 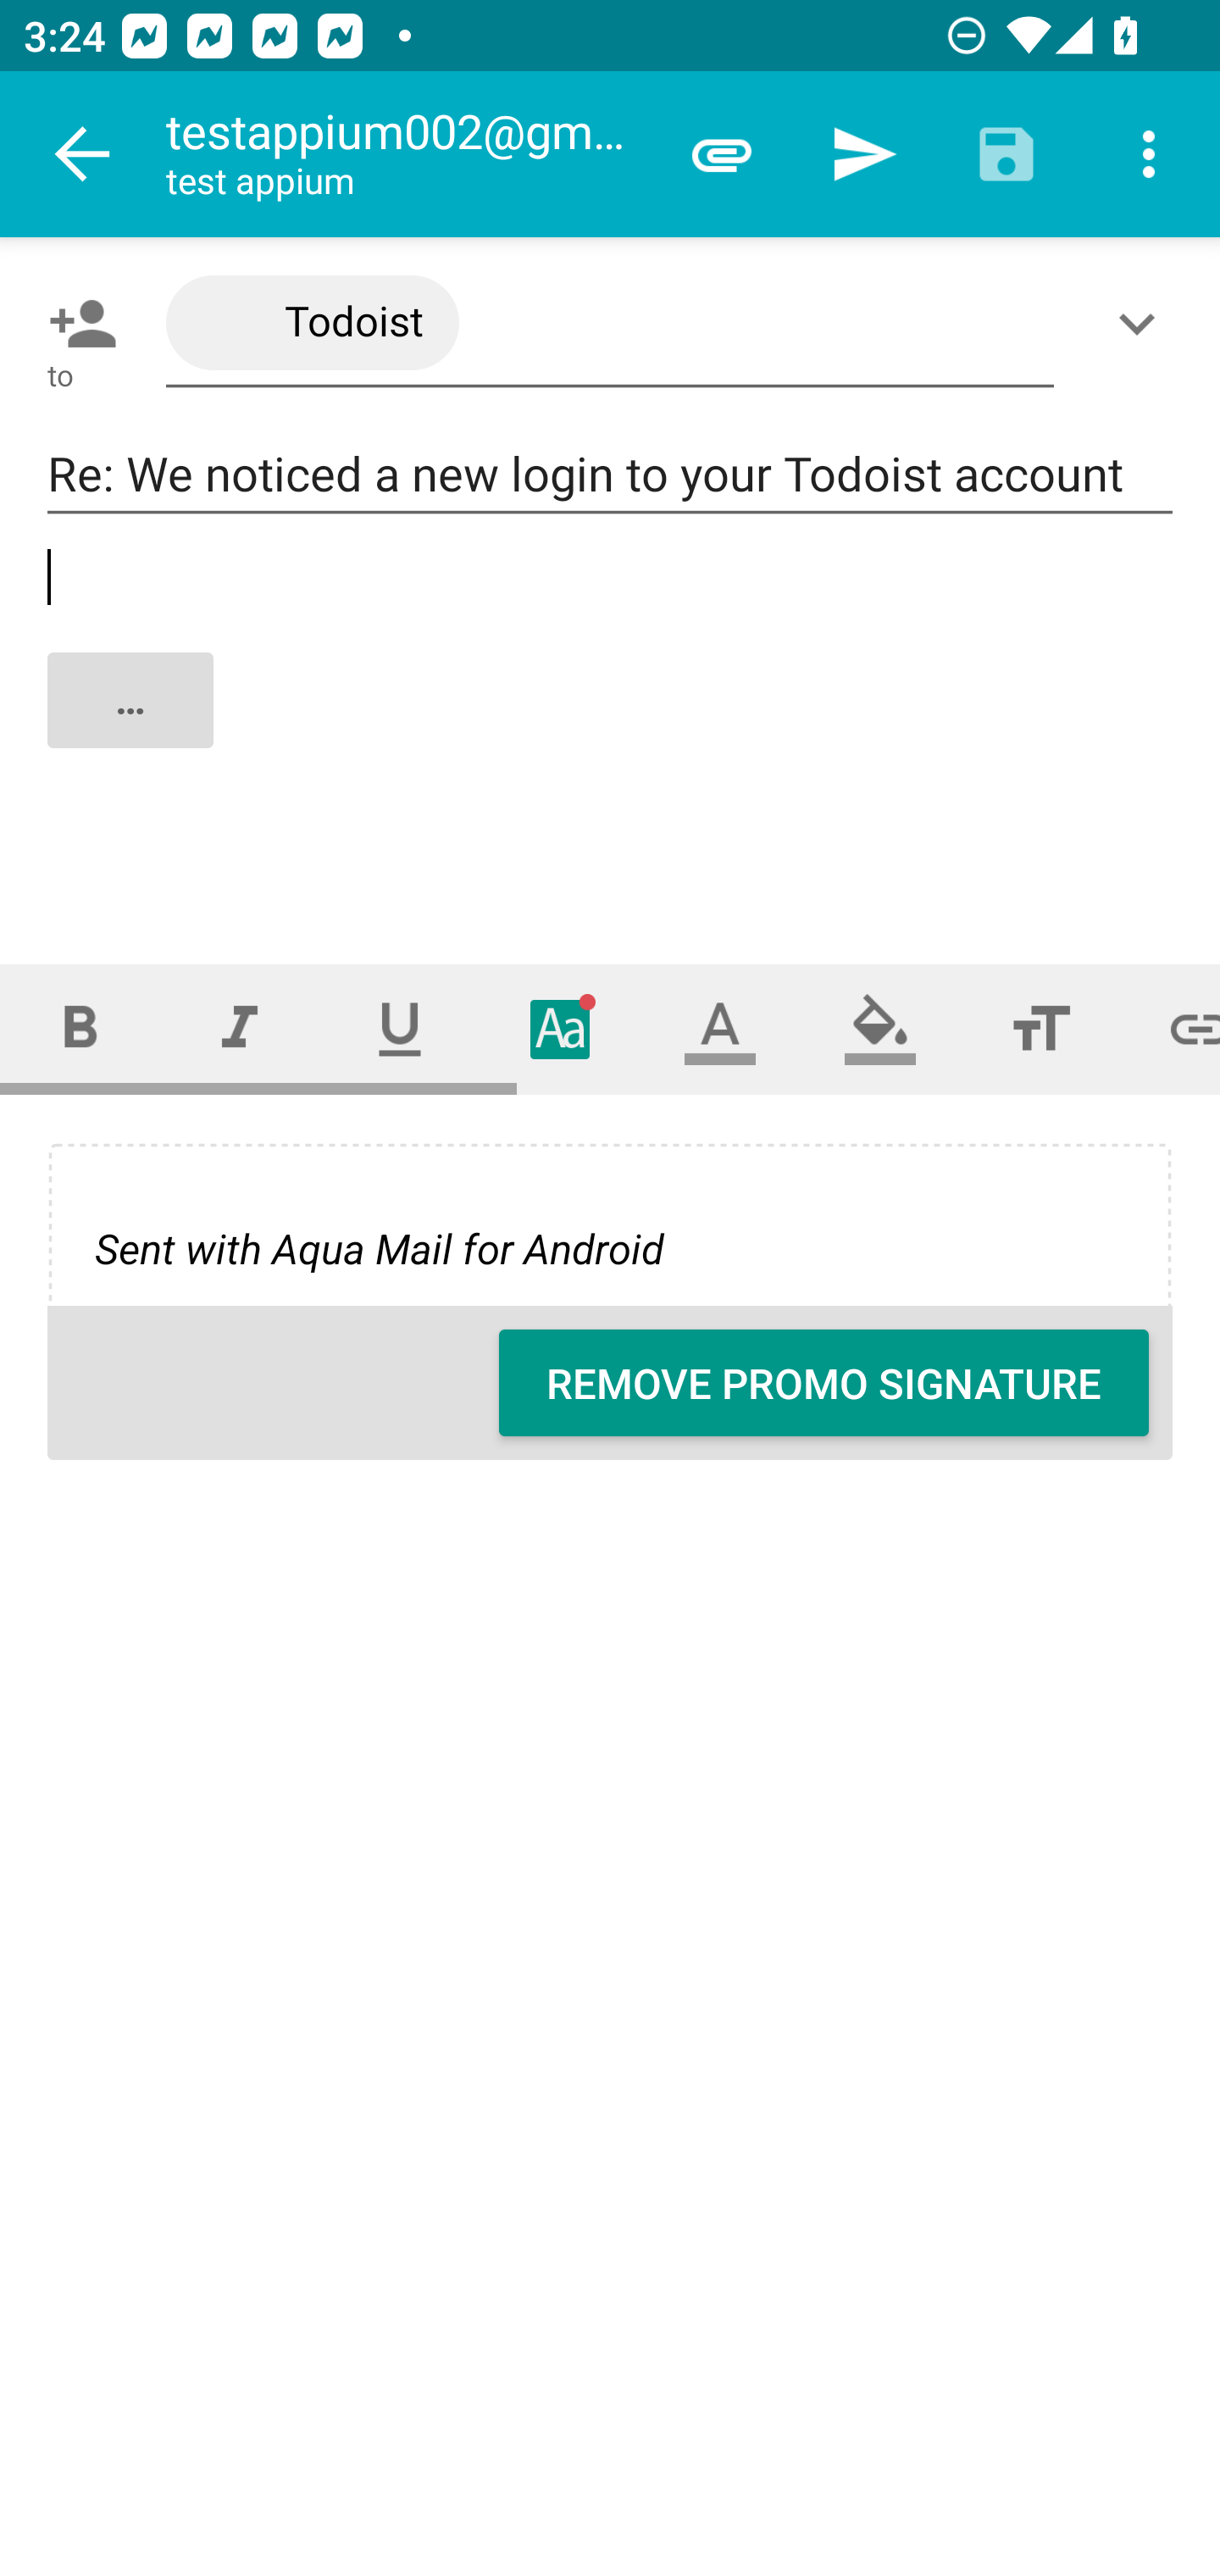 What do you see at coordinates (880, 1029) in the screenshot?
I see `Fill color` at bounding box center [880, 1029].